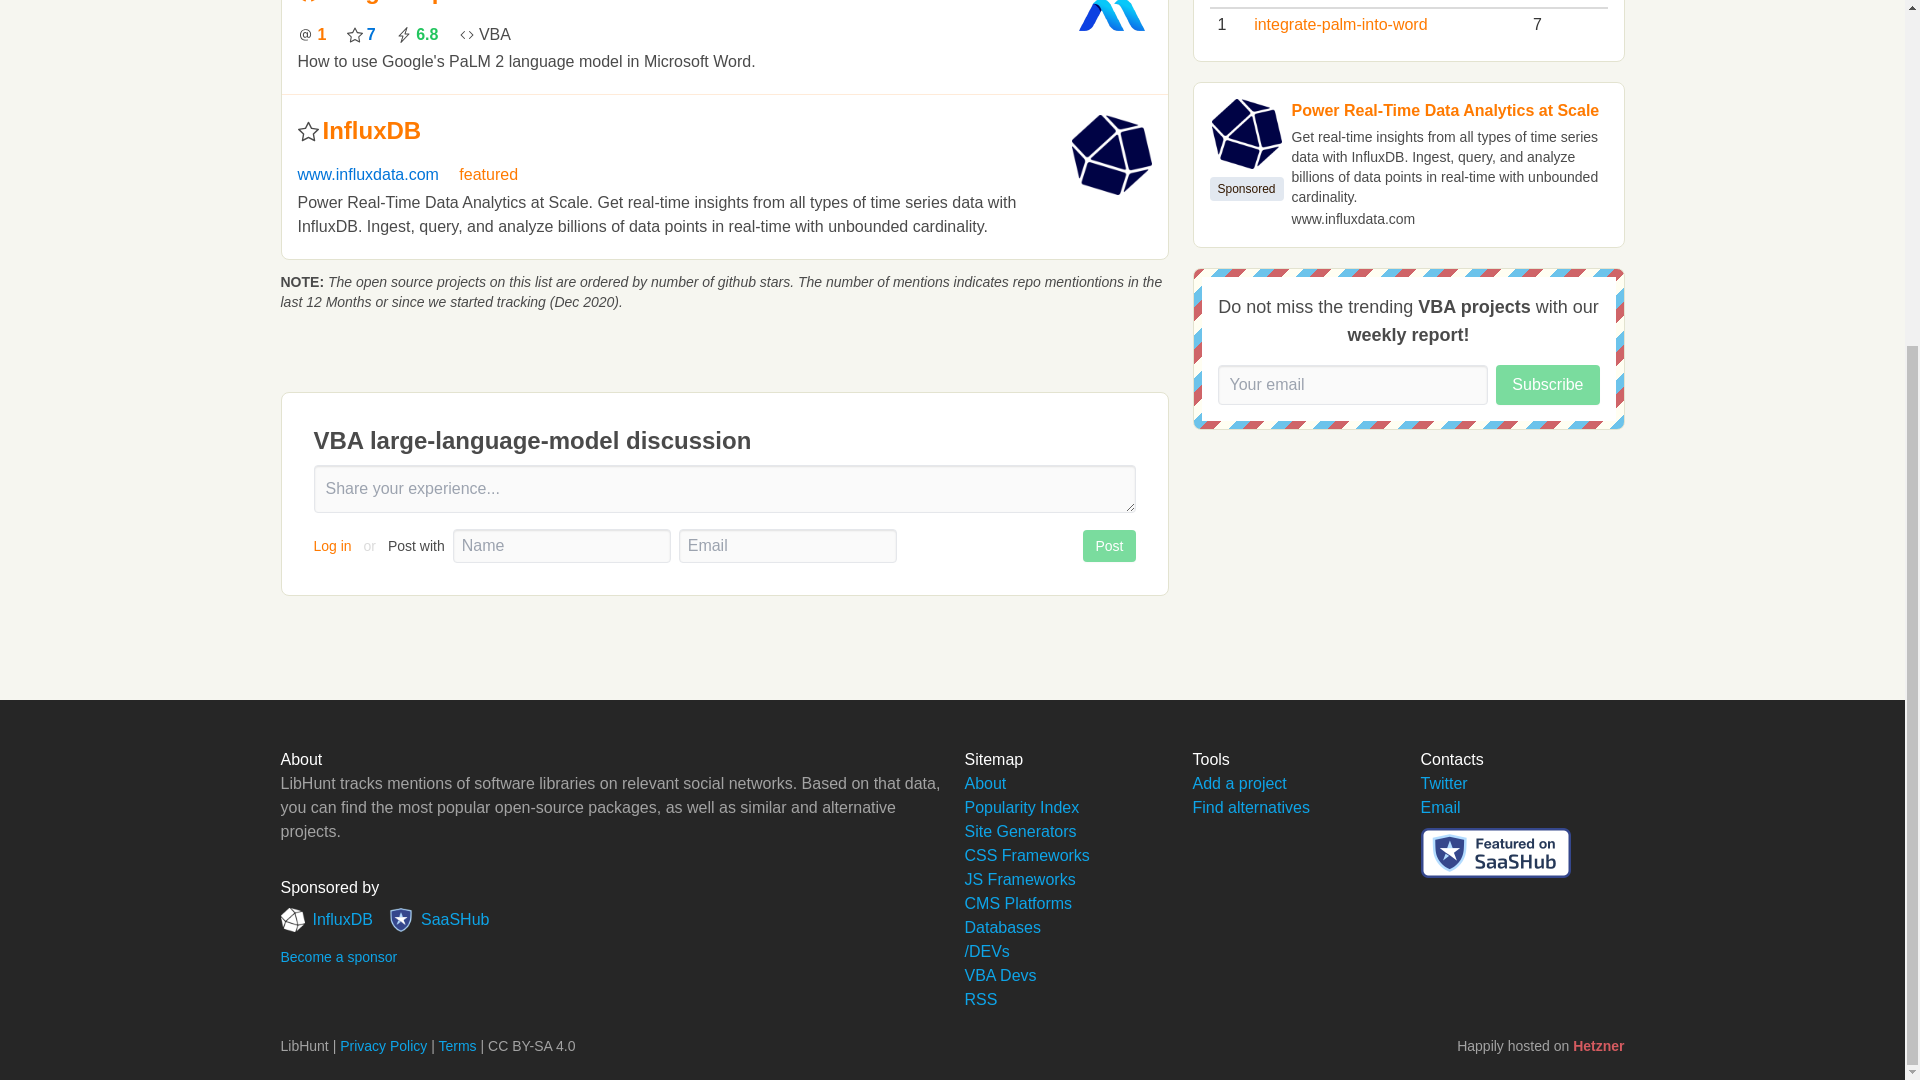 Image resolution: width=1920 pixels, height=1080 pixels. I want to click on JS Frameworks, so click(1019, 878).